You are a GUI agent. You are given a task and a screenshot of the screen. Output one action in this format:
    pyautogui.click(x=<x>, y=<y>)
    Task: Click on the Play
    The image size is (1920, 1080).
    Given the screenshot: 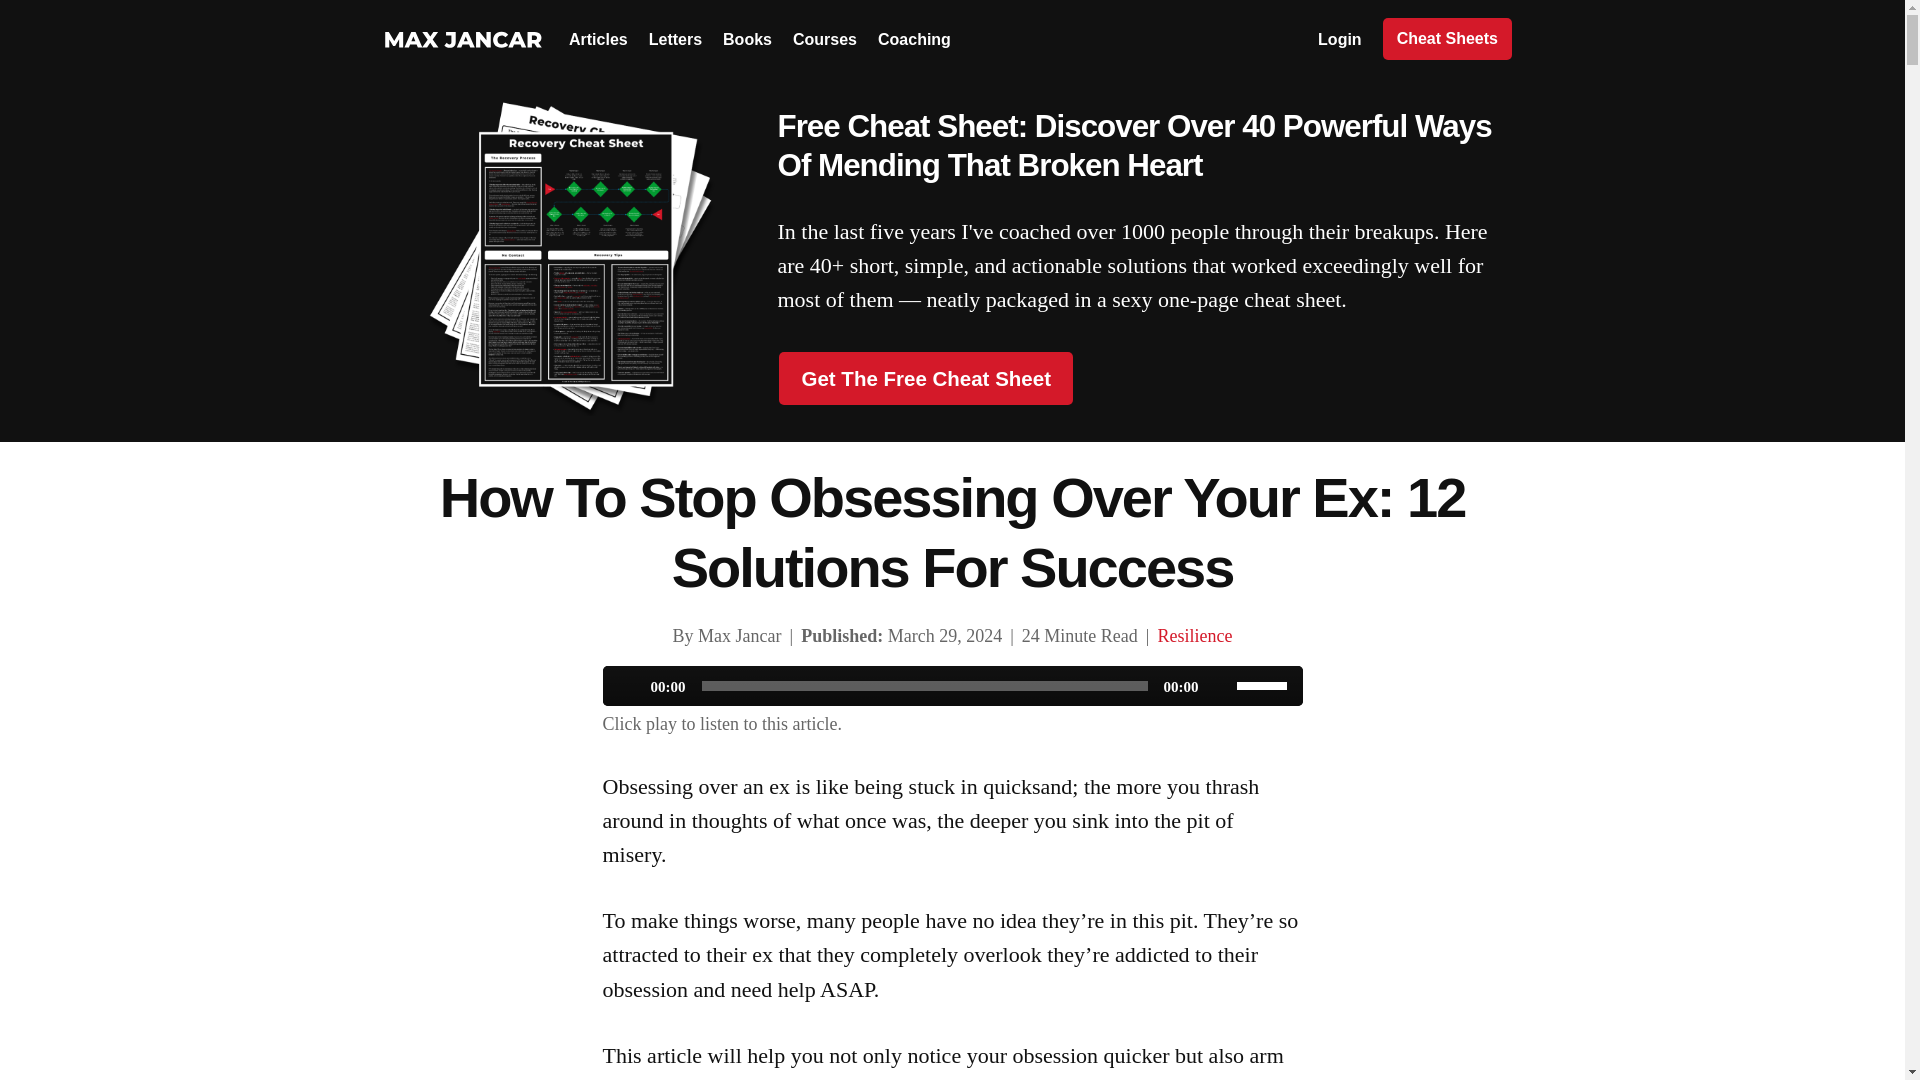 What is the action you would take?
    pyautogui.click(x=628, y=686)
    